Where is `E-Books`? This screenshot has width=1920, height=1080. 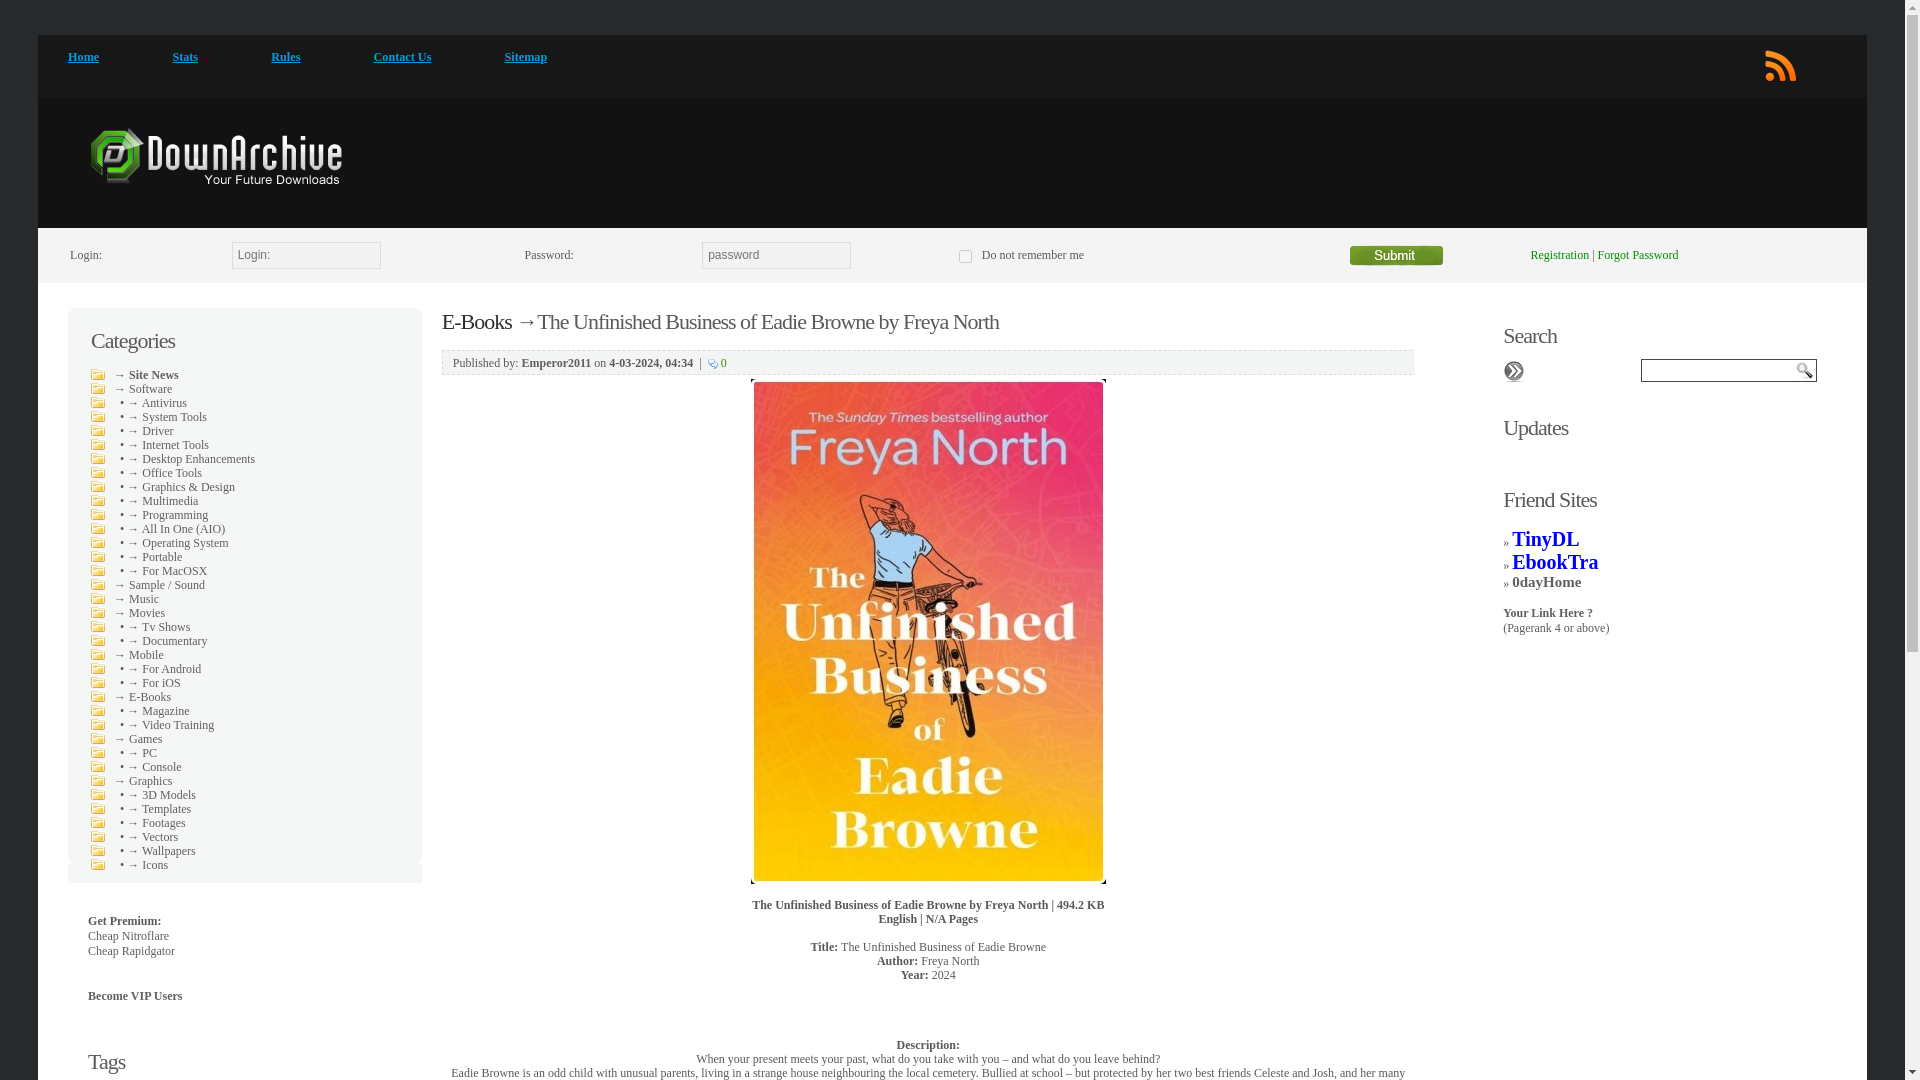
E-Books is located at coordinates (149, 697).